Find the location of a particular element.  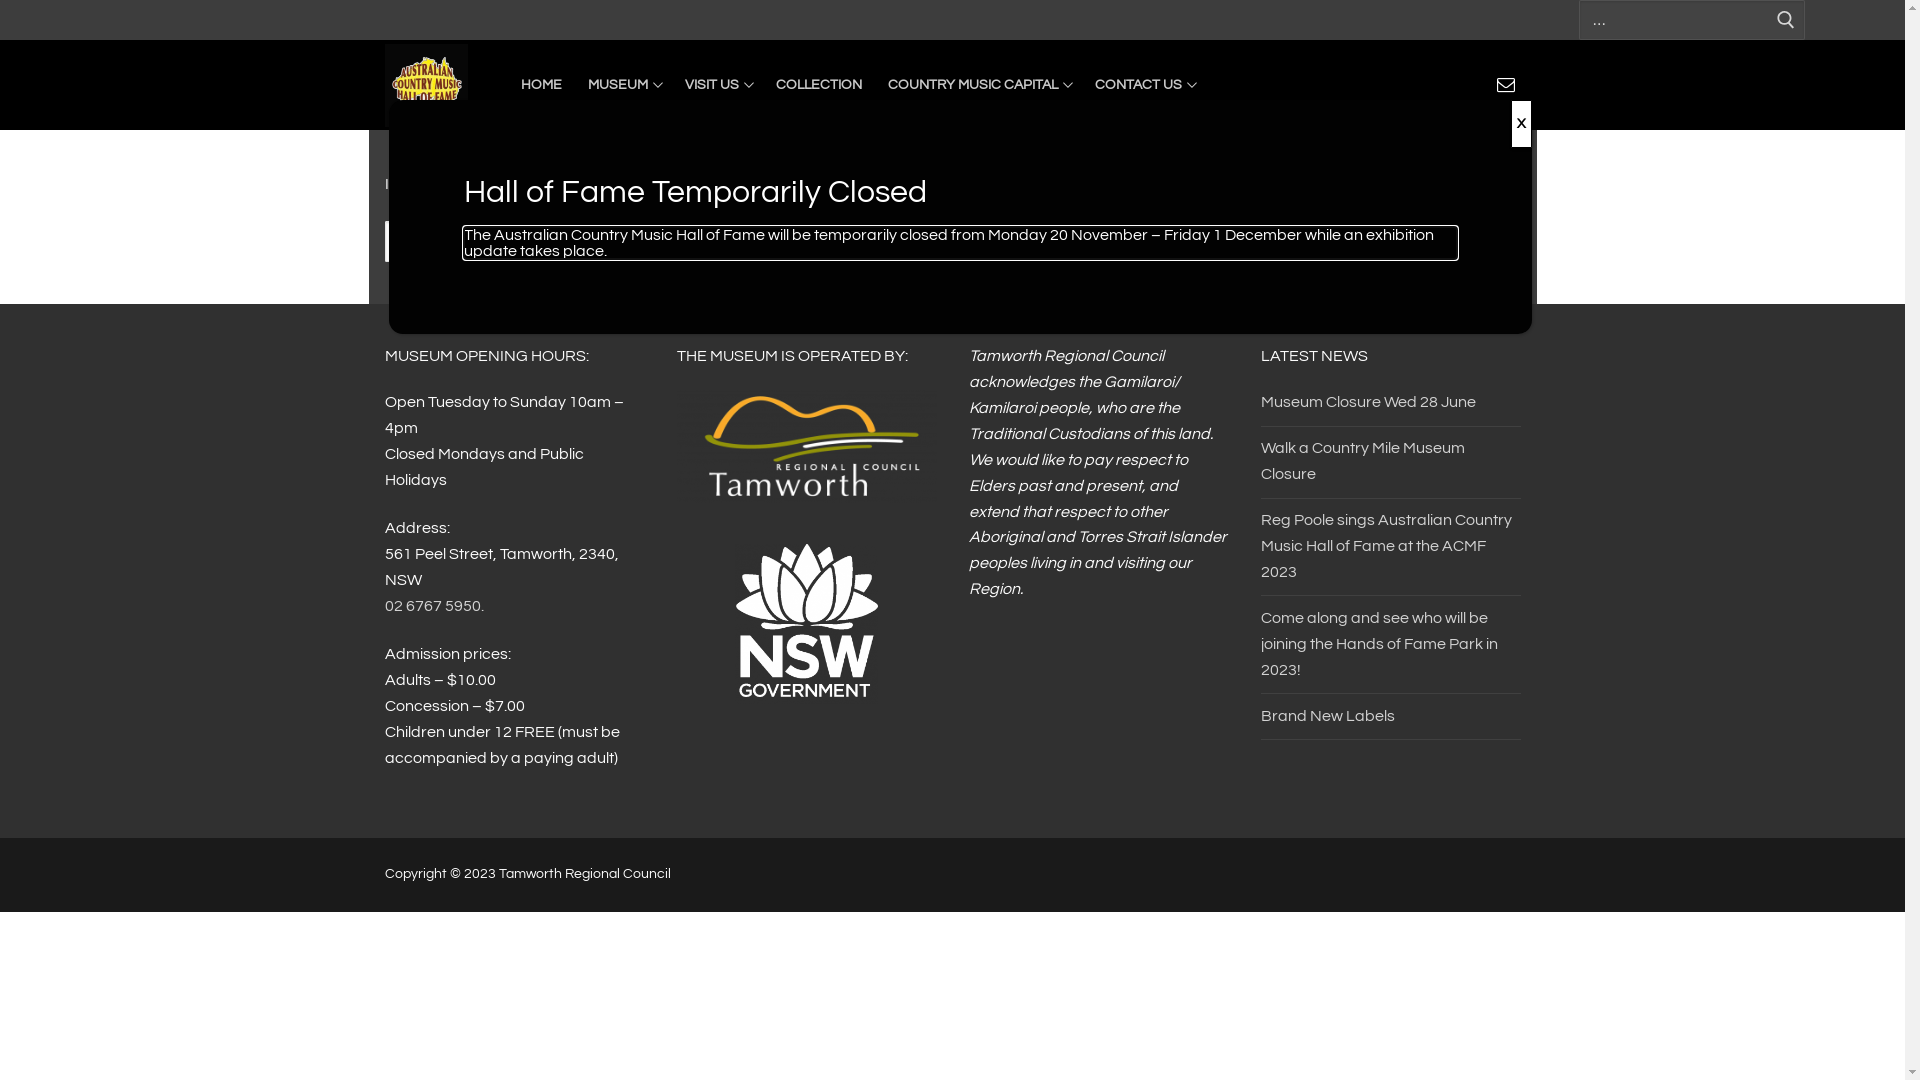

Search for: is located at coordinates (952, 242).